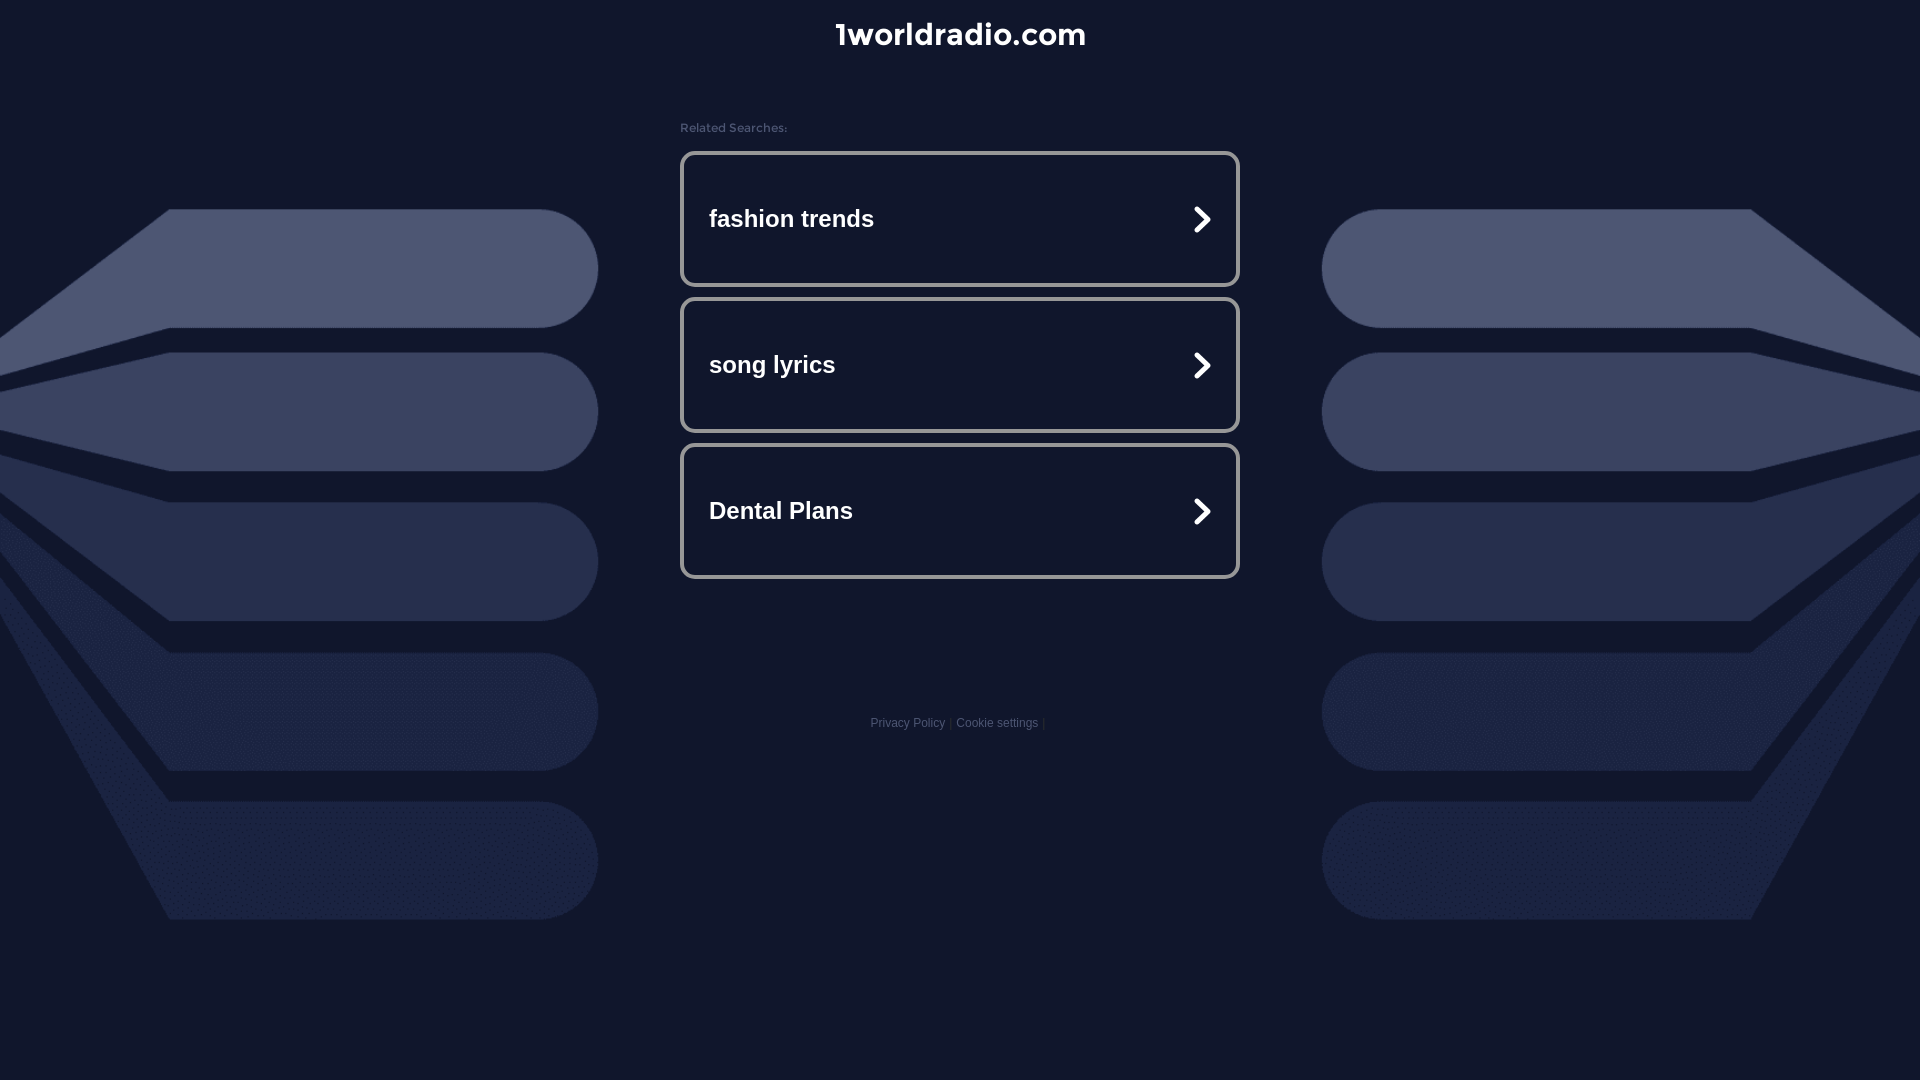 The height and width of the screenshot is (1080, 1920). What do you see at coordinates (960, 510) in the screenshot?
I see `Dental Plans` at bounding box center [960, 510].